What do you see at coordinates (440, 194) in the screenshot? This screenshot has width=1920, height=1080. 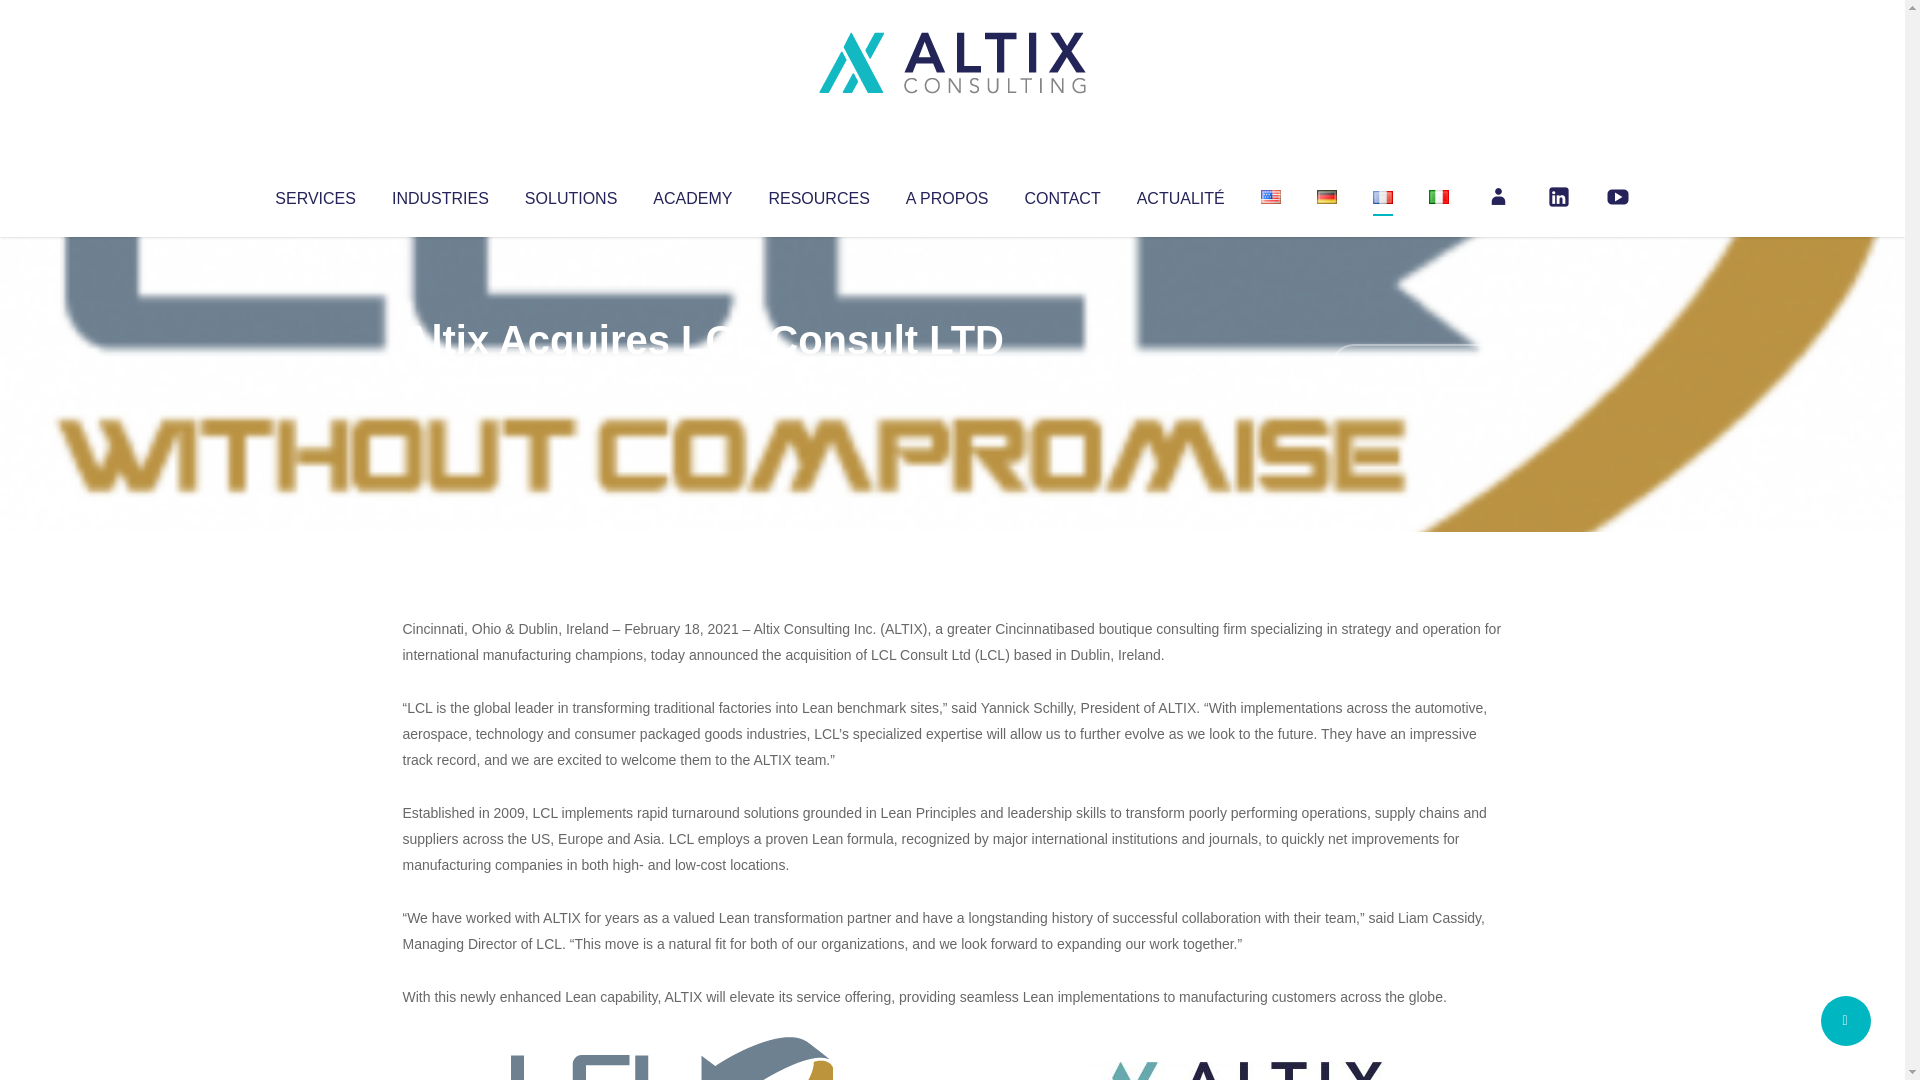 I see `INDUSTRIES` at bounding box center [440, 194].